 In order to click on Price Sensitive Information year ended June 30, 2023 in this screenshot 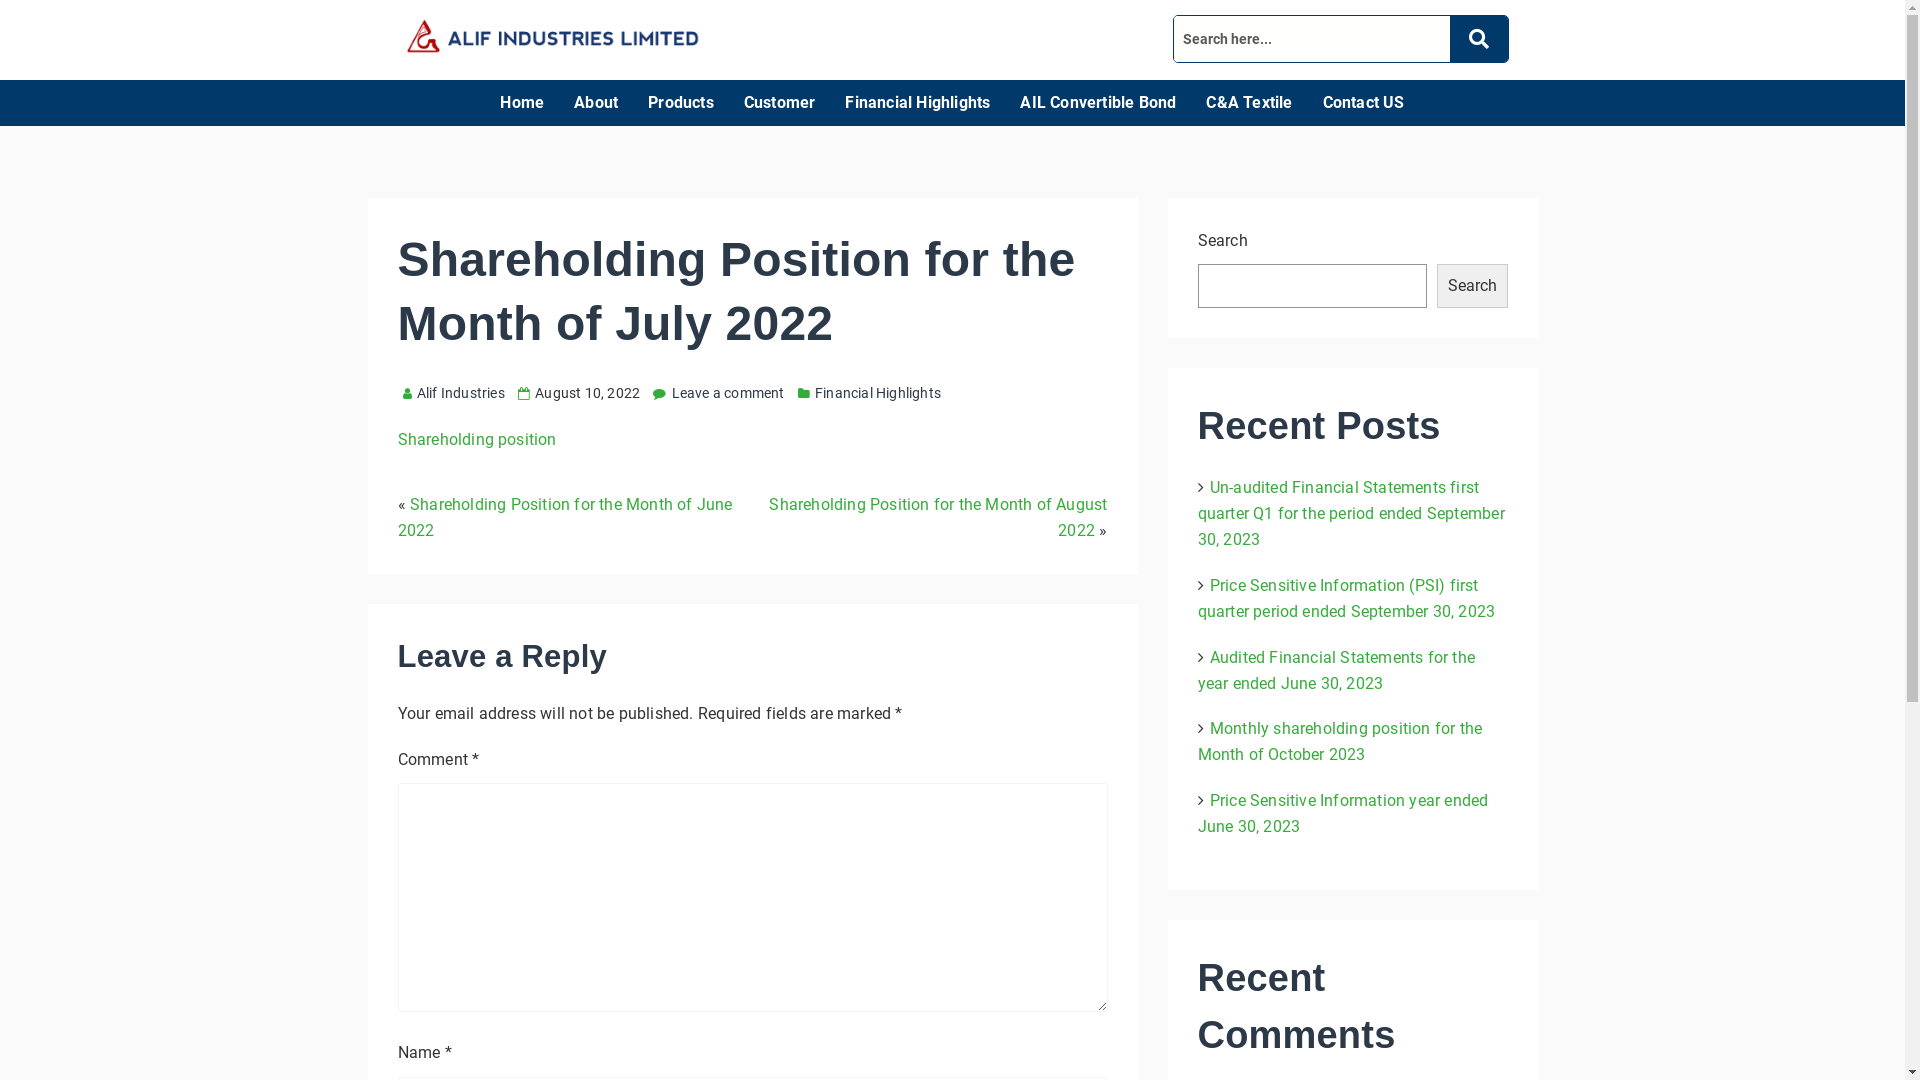, I will do `click(1344, 814)`.